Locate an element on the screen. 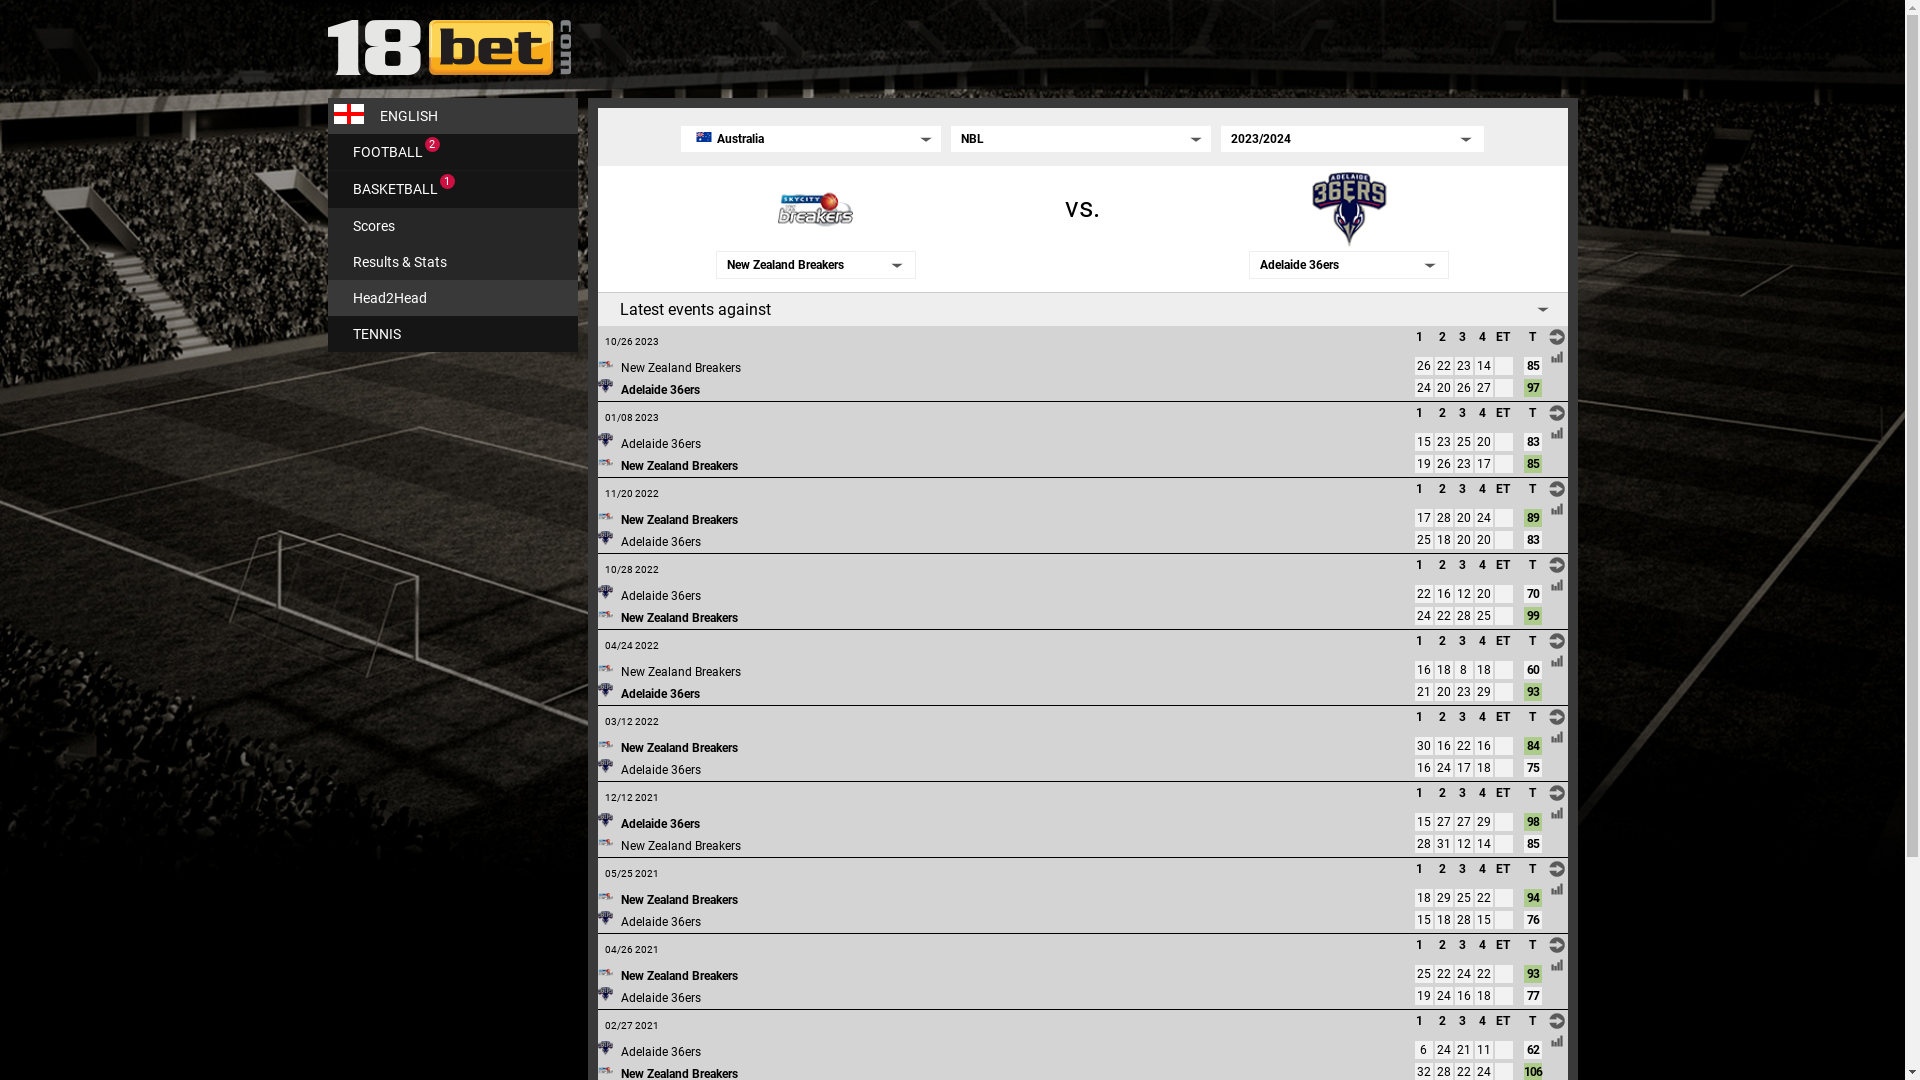 The width and height of the screenshot is (1920, 1080). New Zealand Breakers is located at coordinates (678, 466).